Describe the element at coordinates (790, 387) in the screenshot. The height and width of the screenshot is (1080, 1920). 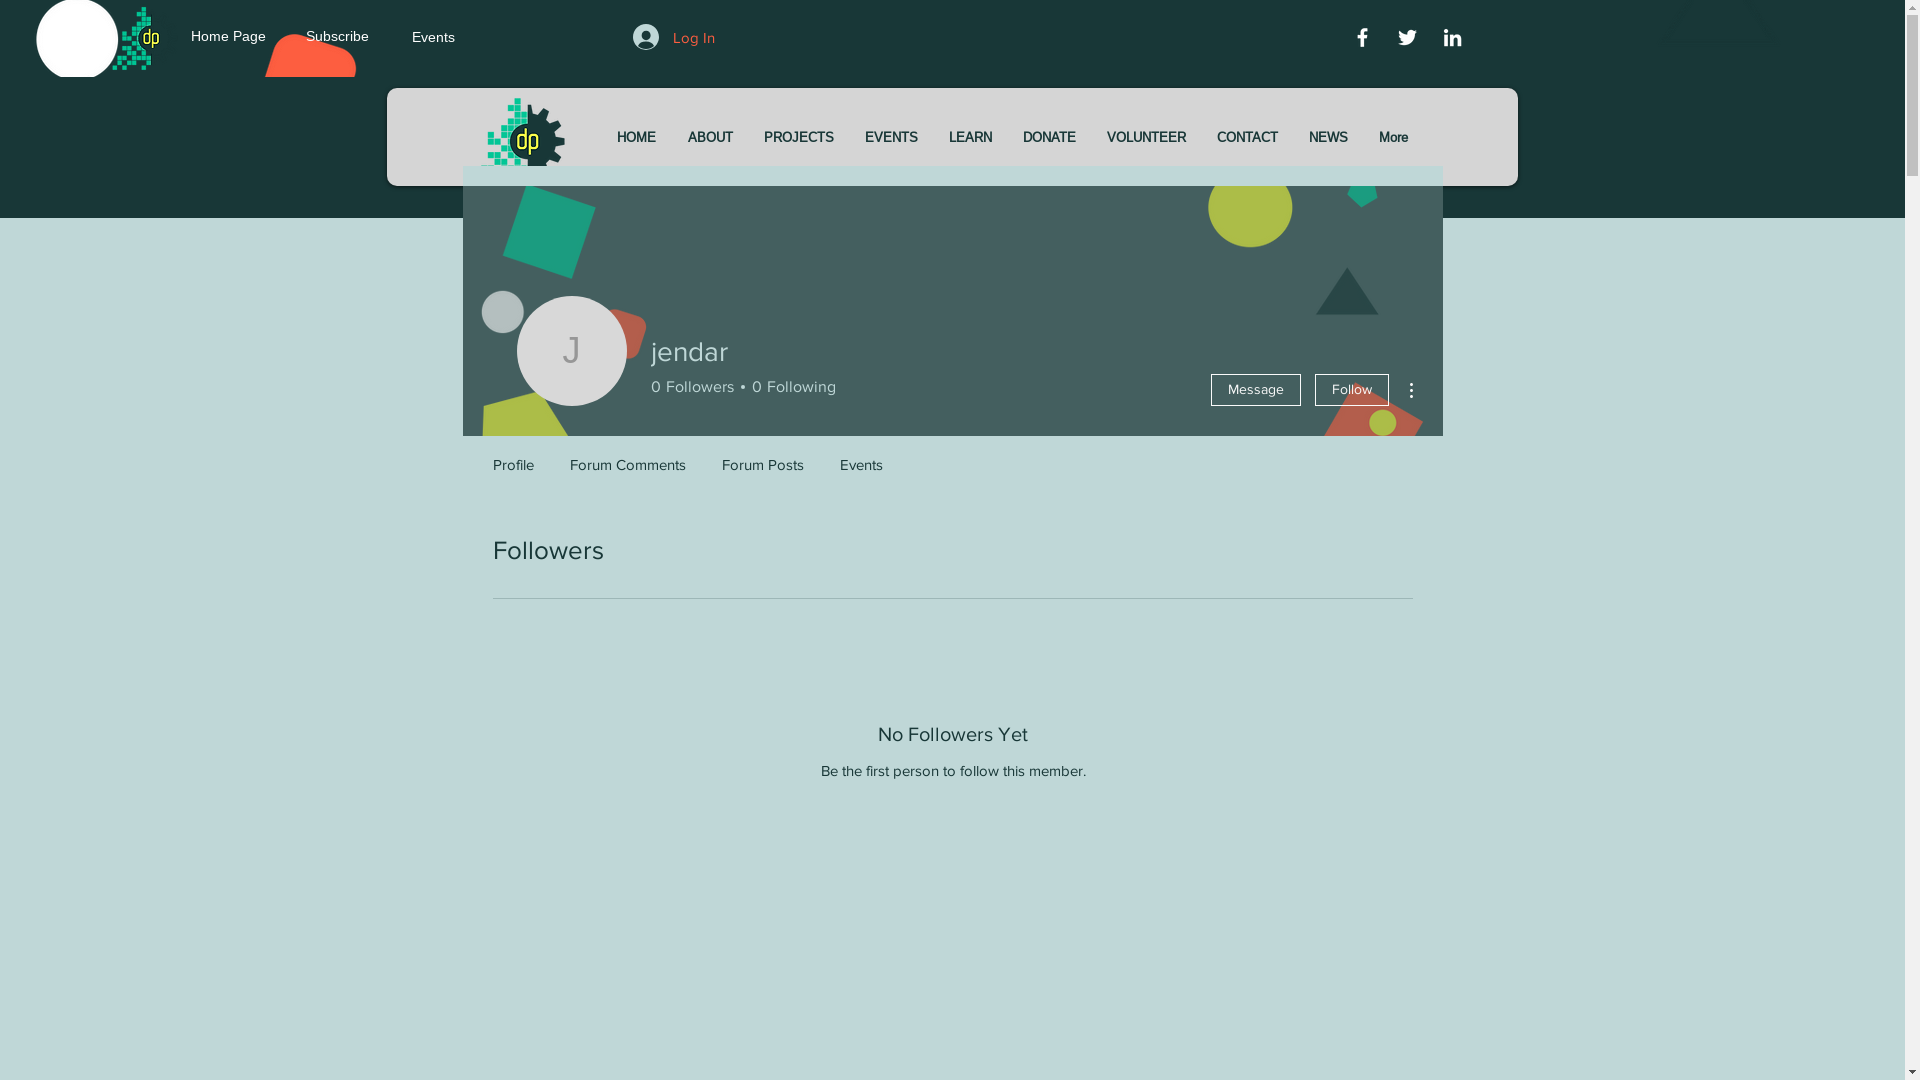
I see `0
Following` at that location.